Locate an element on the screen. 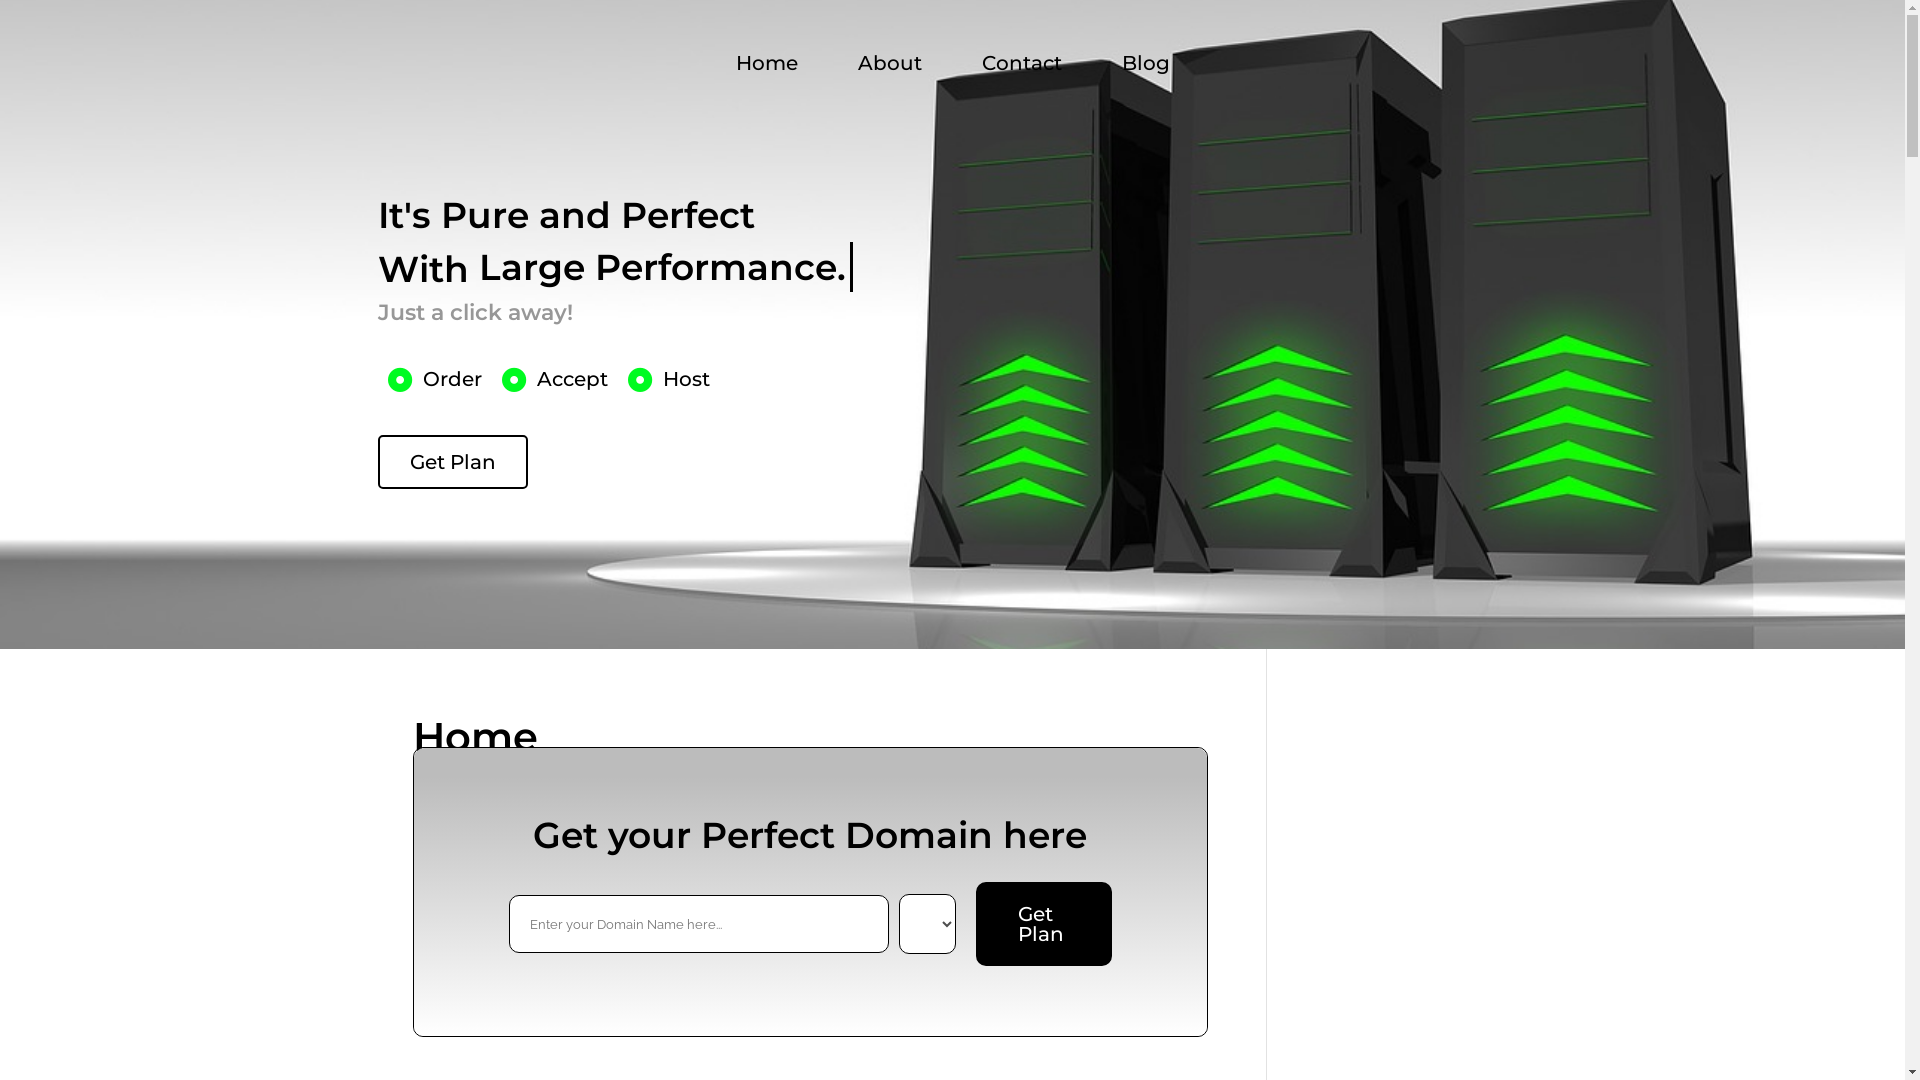 This screenshot has height=1080, width=1920. Get Plan is located at coordinates (1044, 924).